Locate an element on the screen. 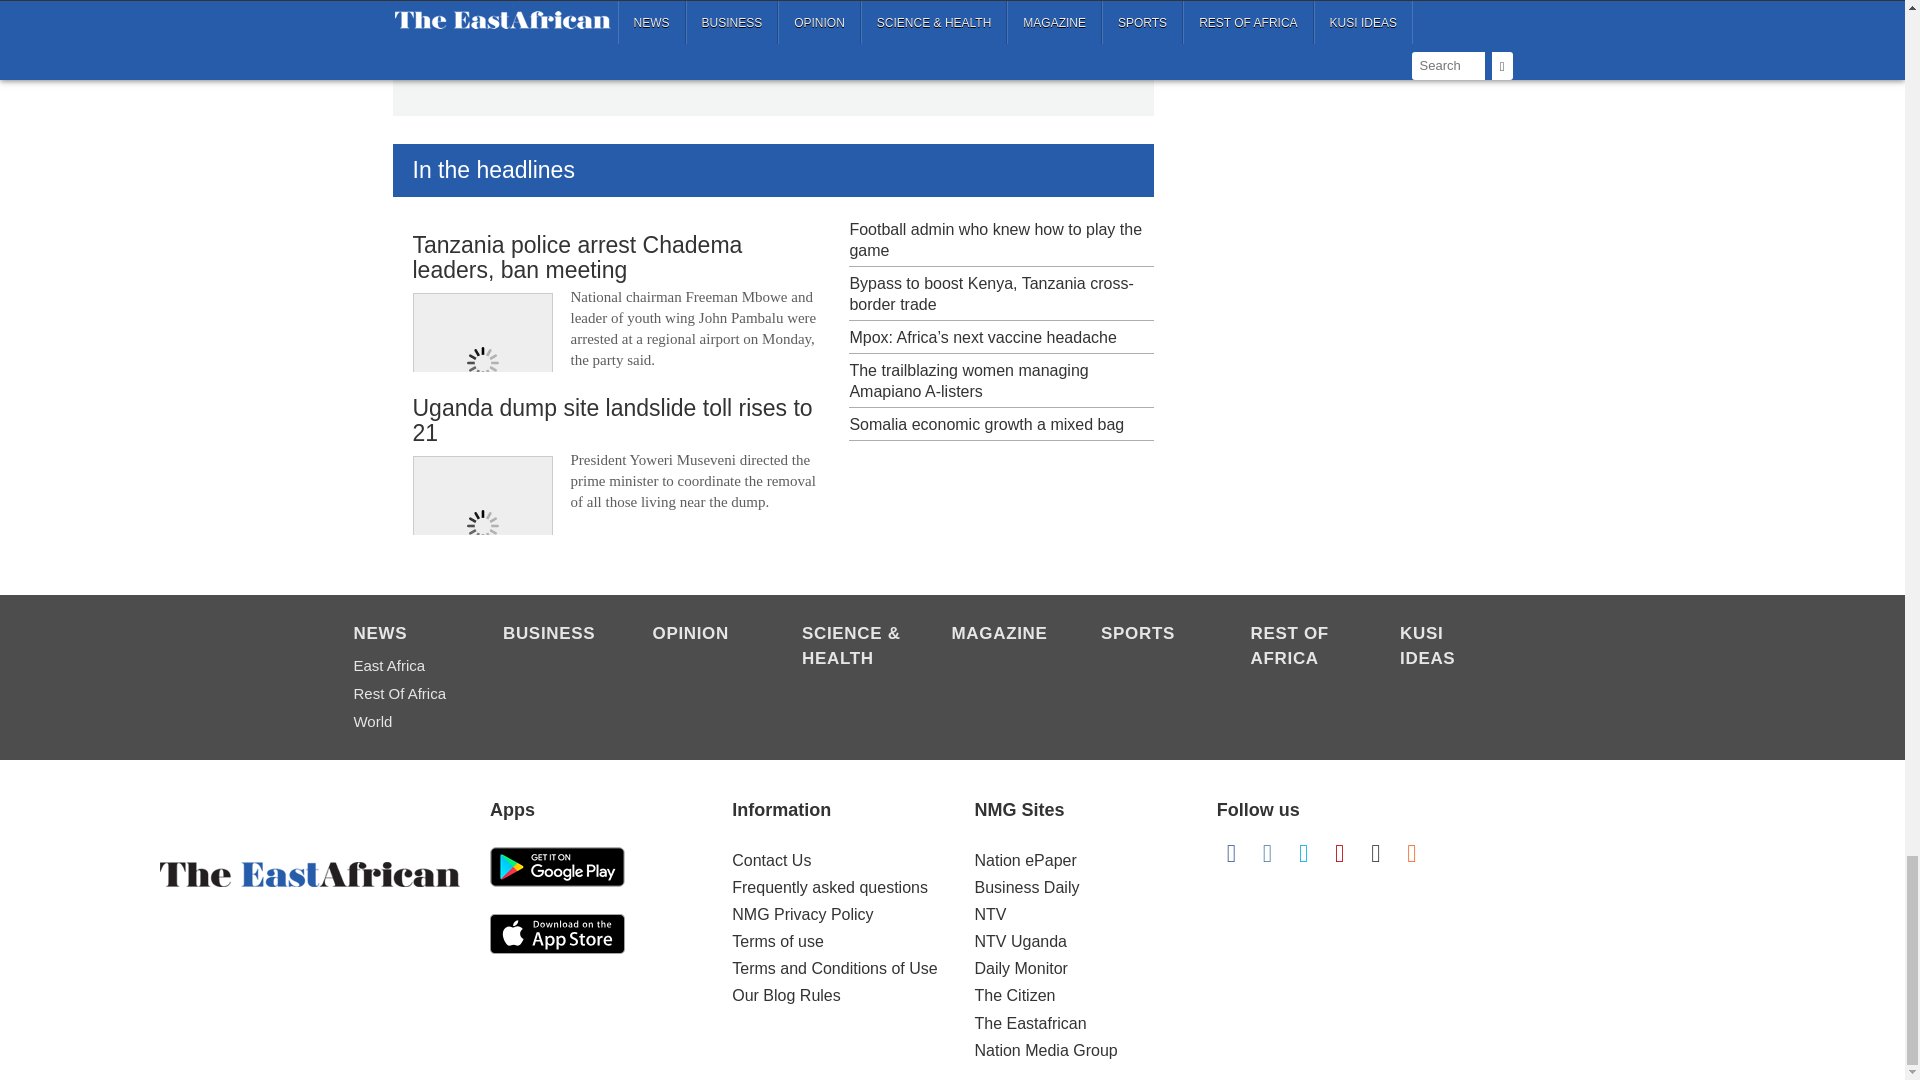 This screenshot has width=1920, height=1080. Opinion is located at coordinates (703, 635).